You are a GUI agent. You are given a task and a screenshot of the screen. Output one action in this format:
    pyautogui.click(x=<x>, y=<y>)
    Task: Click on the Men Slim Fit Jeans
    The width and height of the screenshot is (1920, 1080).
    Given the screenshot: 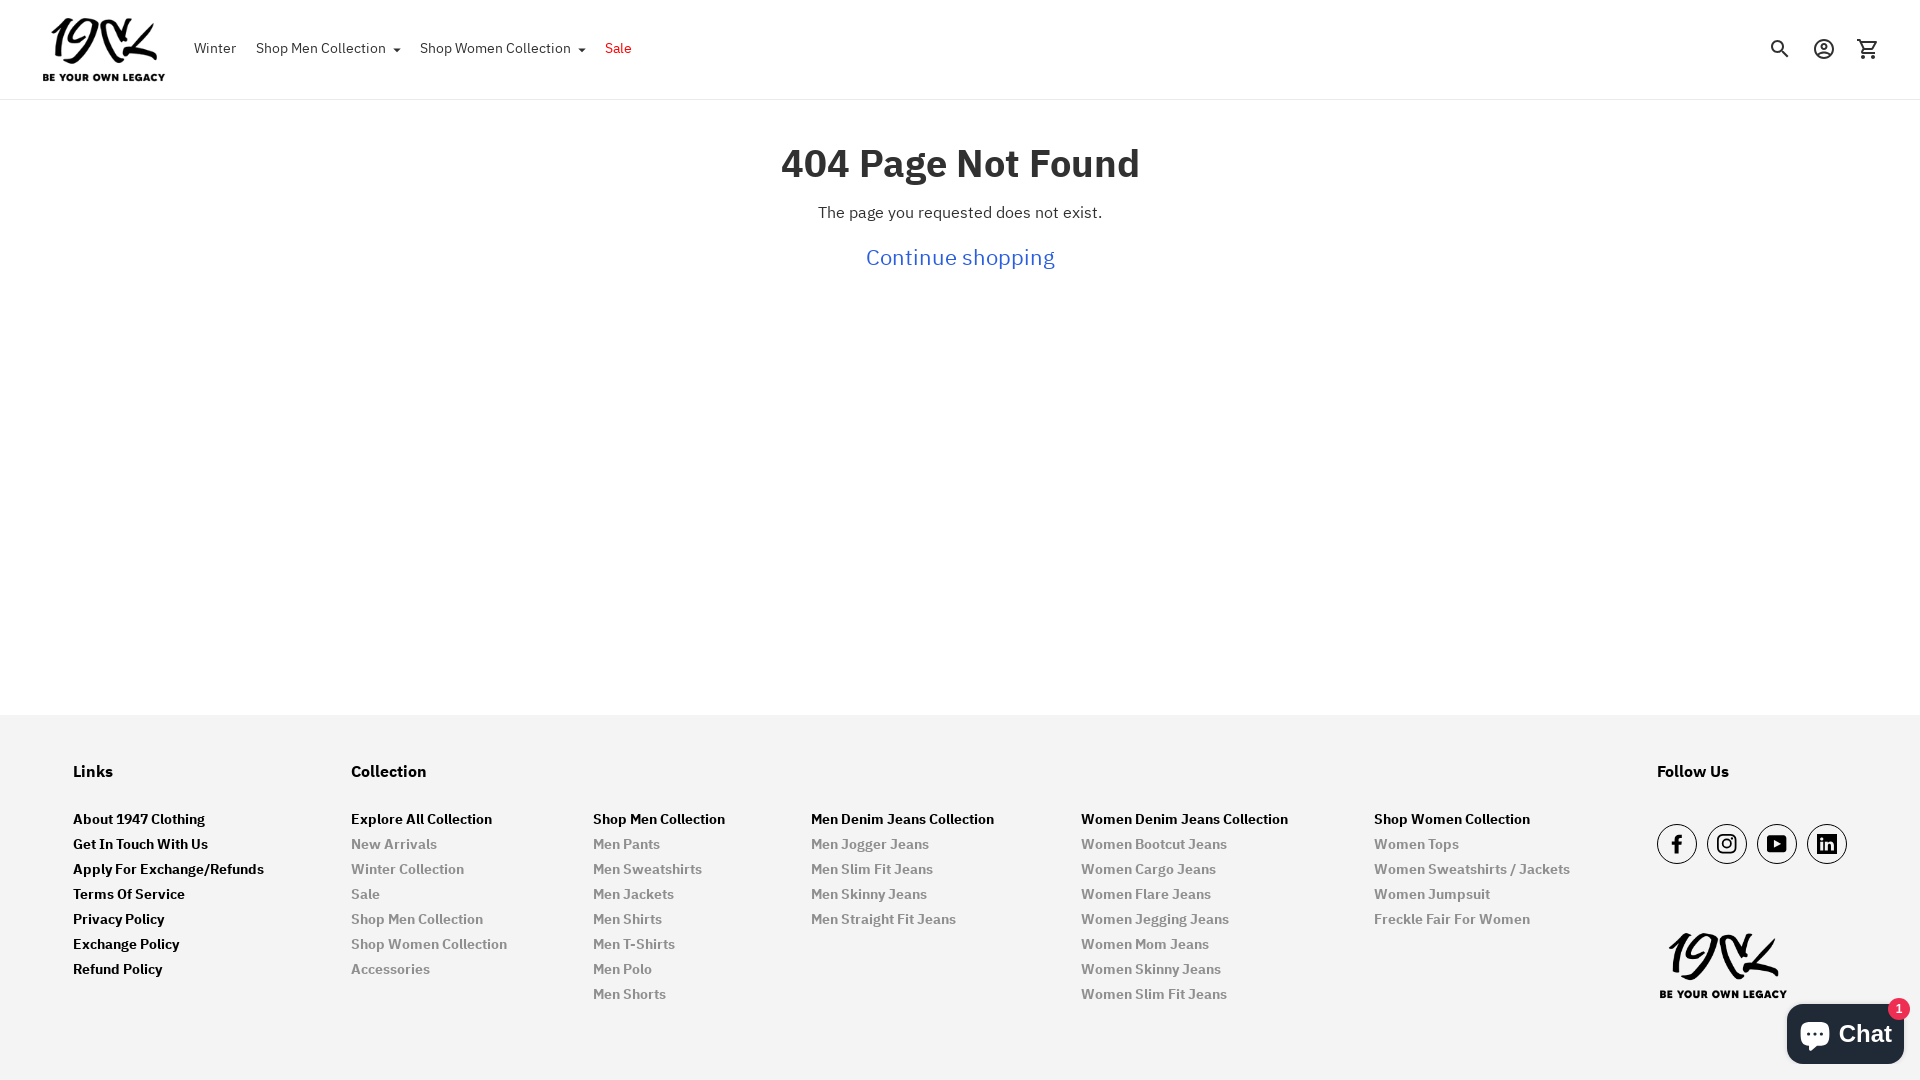 What is the action you would take?
    pyautogui.click(x=872, y=871)
    